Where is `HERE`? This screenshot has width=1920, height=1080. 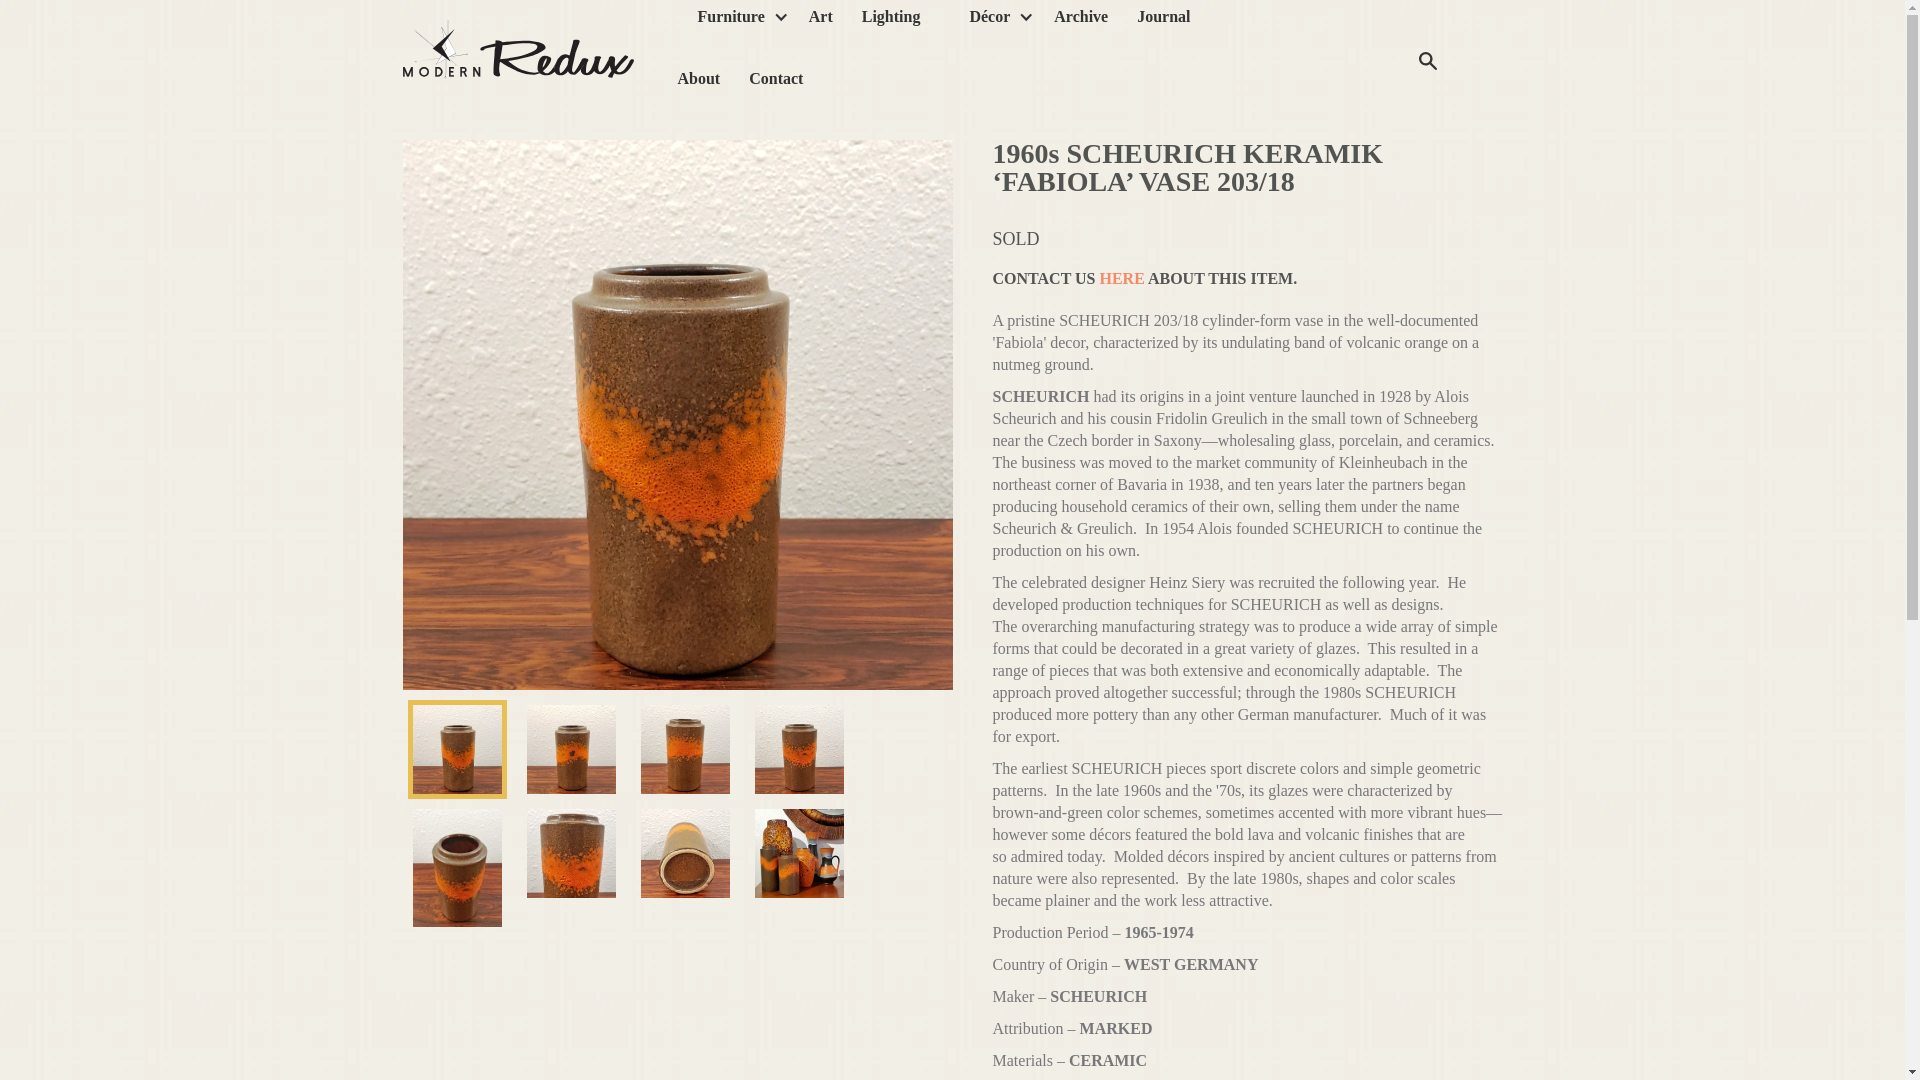 HERE is located at coordinates (1121, 278).